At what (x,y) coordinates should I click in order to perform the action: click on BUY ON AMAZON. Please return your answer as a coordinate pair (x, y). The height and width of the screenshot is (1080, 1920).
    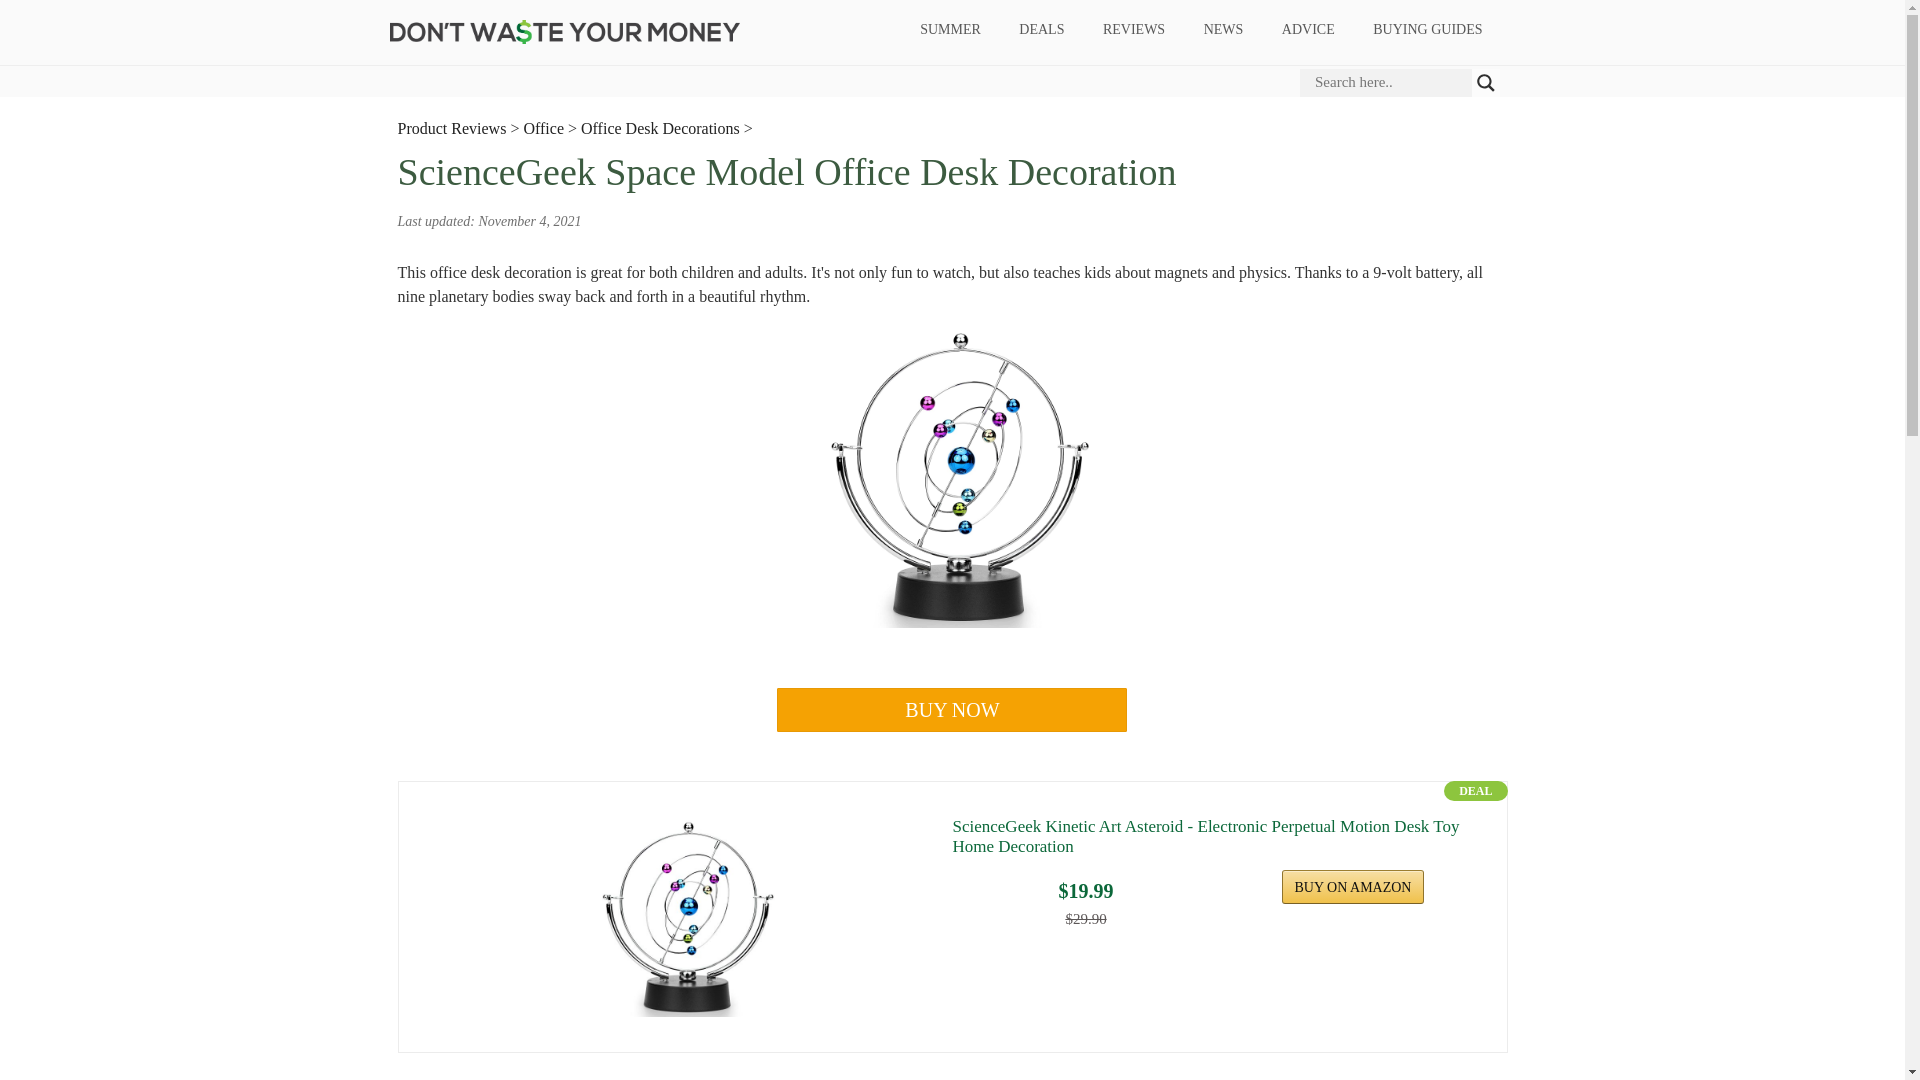
    Looking at the image, I should click on (1353, 886).